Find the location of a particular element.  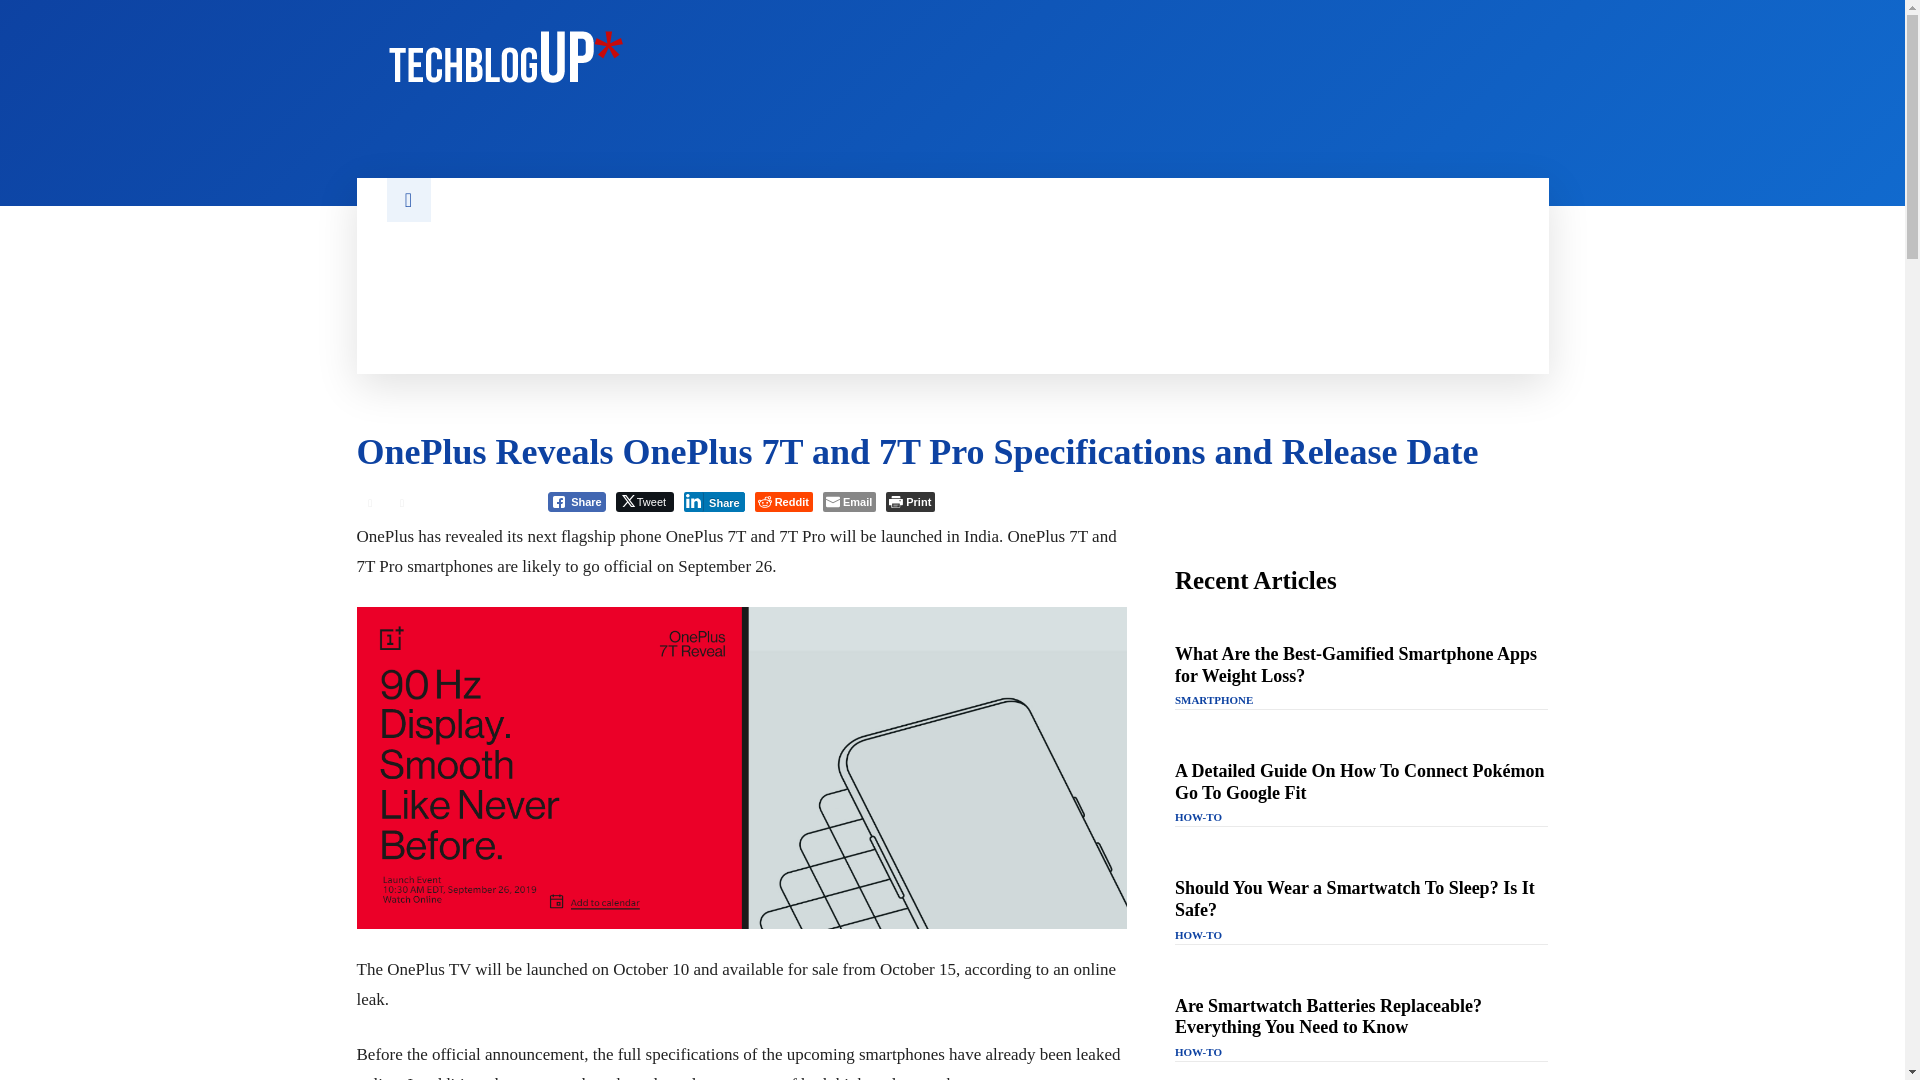

HOW-TO is located at coordinates (1198, 818).